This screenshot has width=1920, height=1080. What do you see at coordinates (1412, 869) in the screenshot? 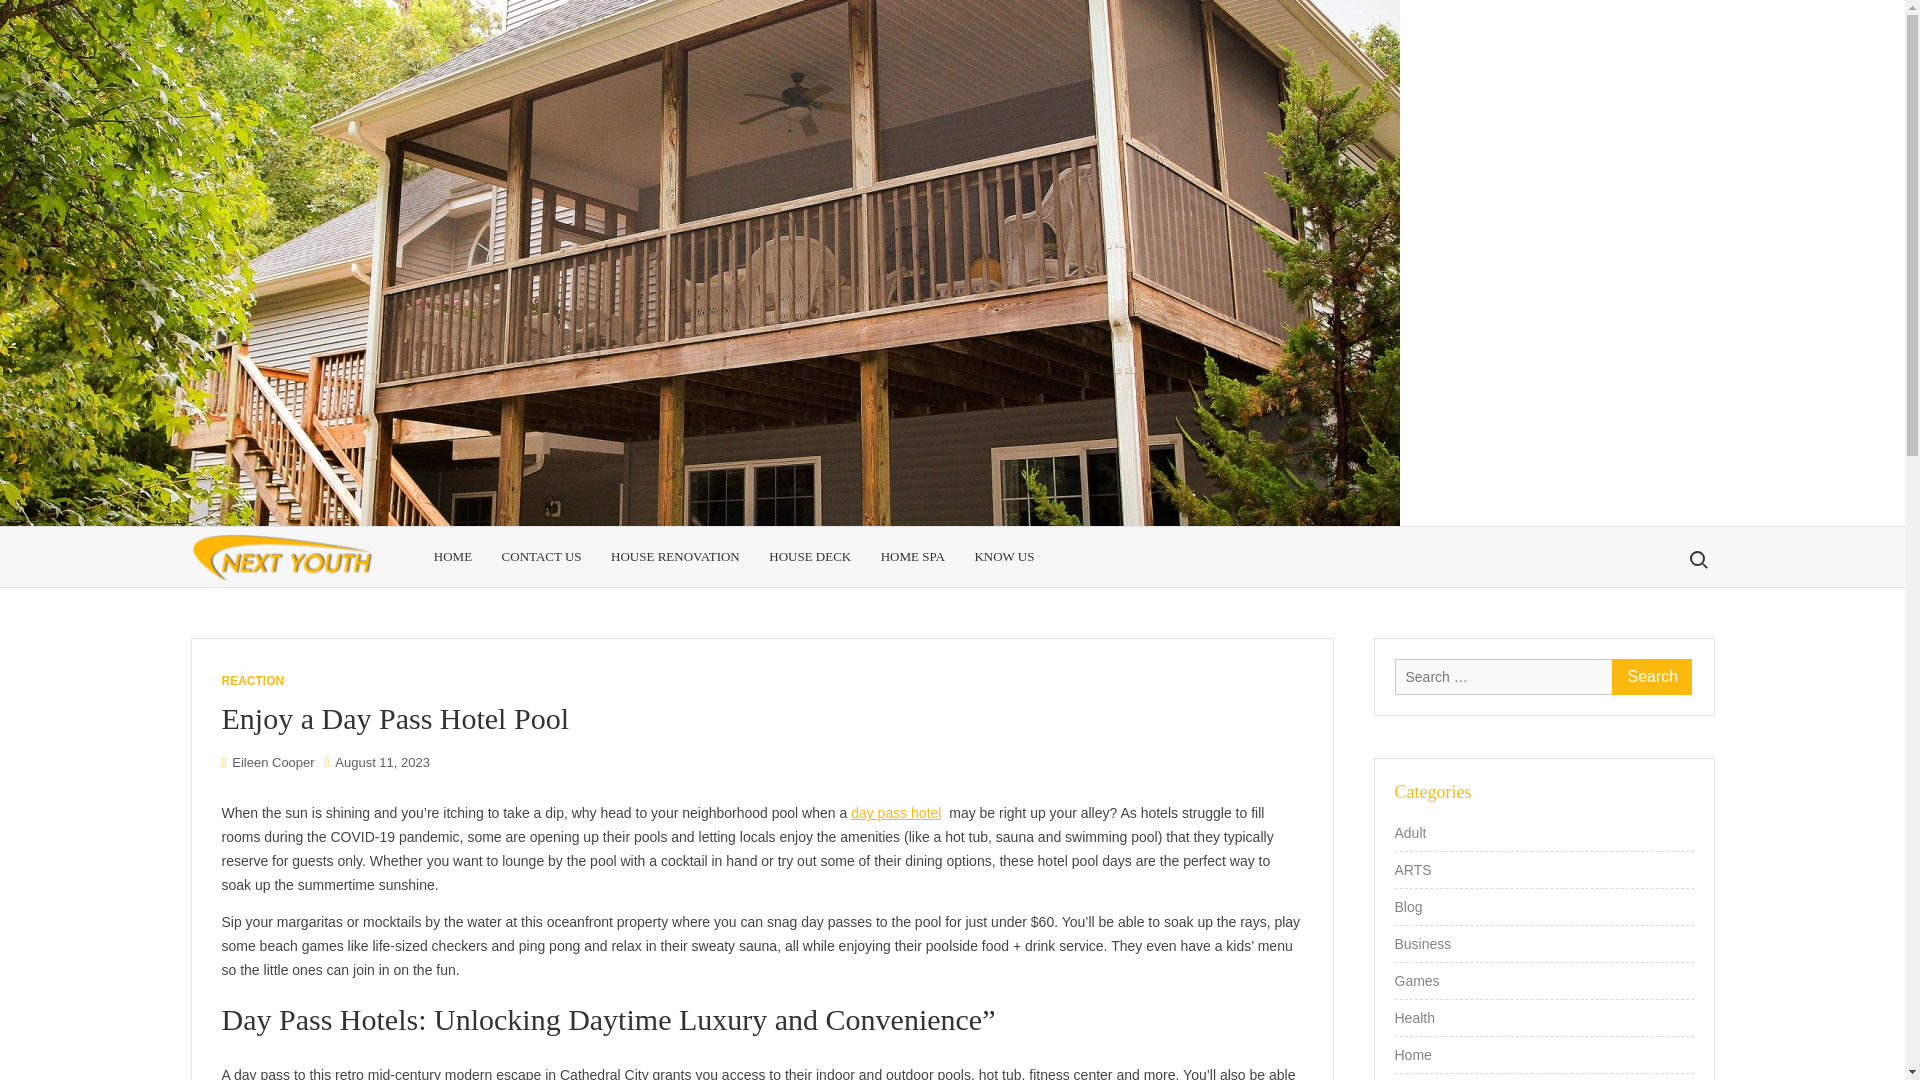
I see `ARTS` at bounding box center [1412, 869].